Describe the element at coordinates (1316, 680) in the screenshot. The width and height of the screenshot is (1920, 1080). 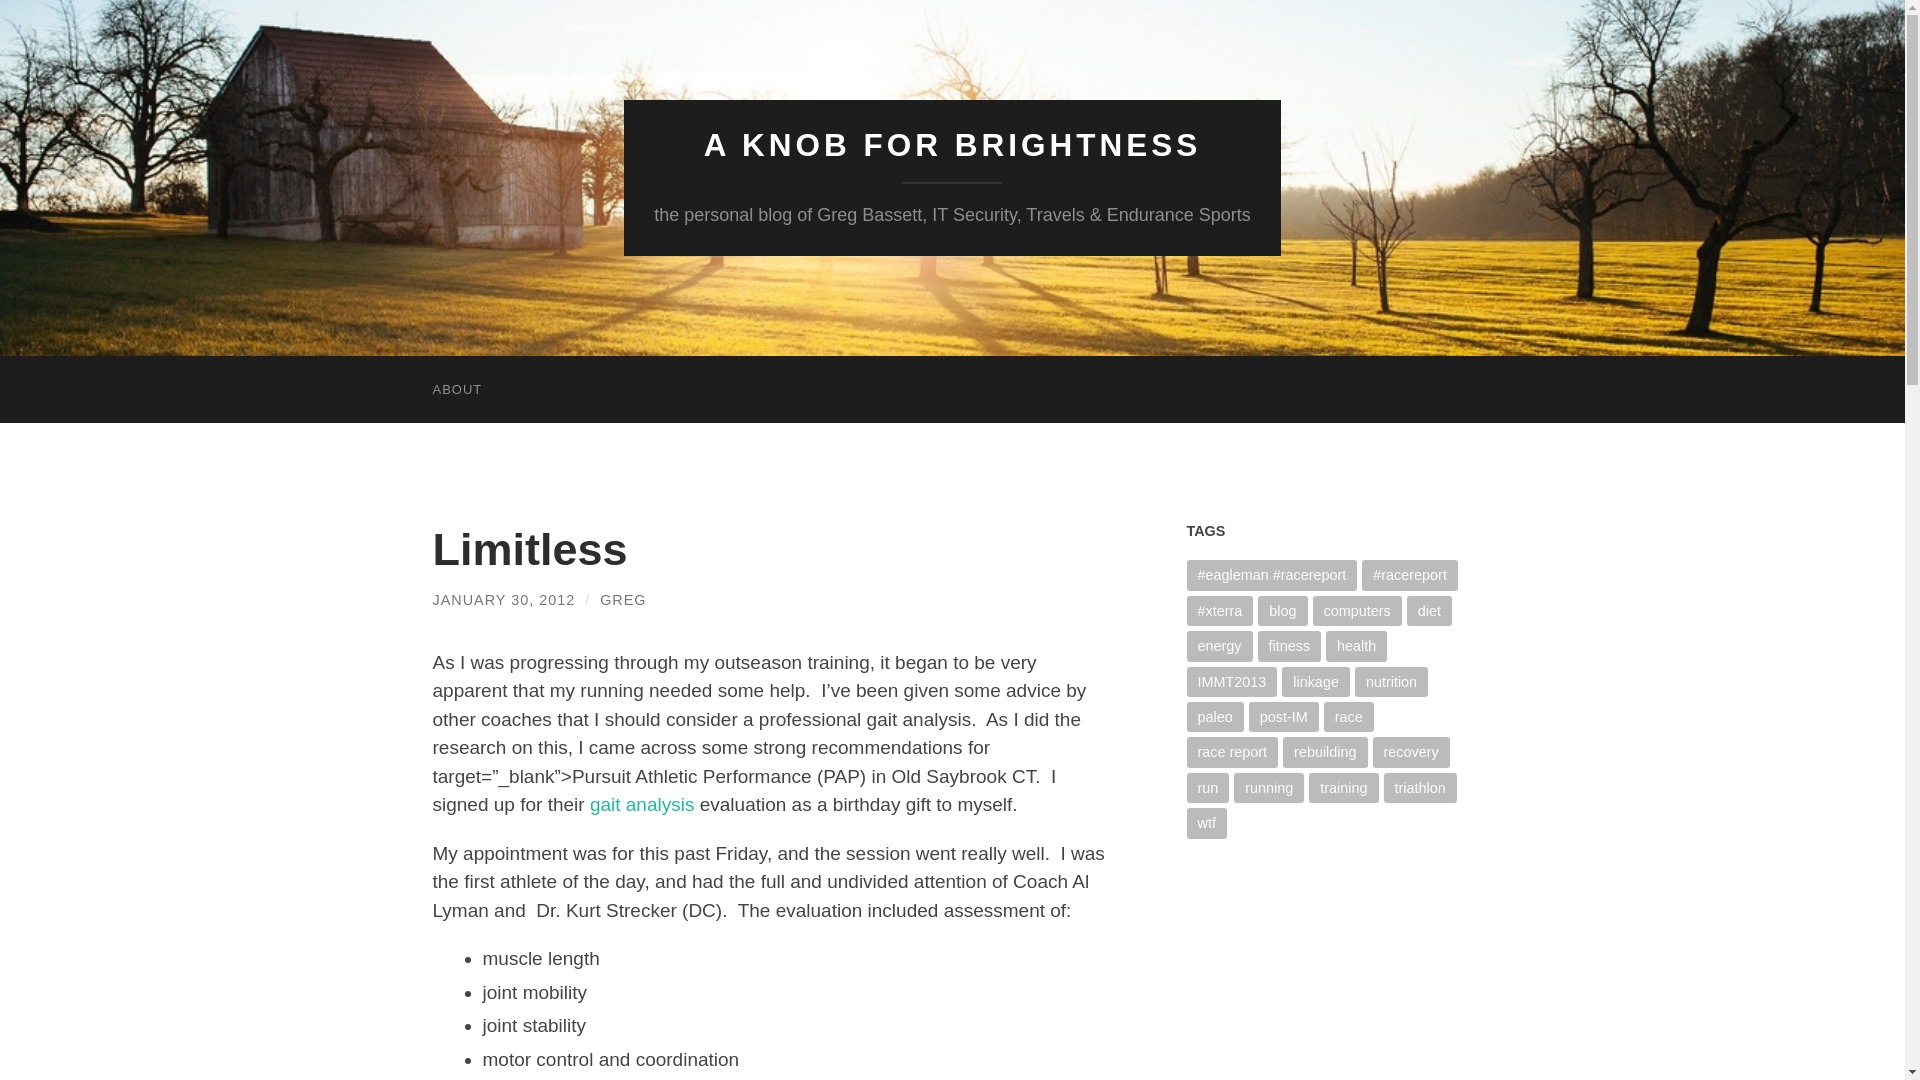
I see `linkage` at that location.